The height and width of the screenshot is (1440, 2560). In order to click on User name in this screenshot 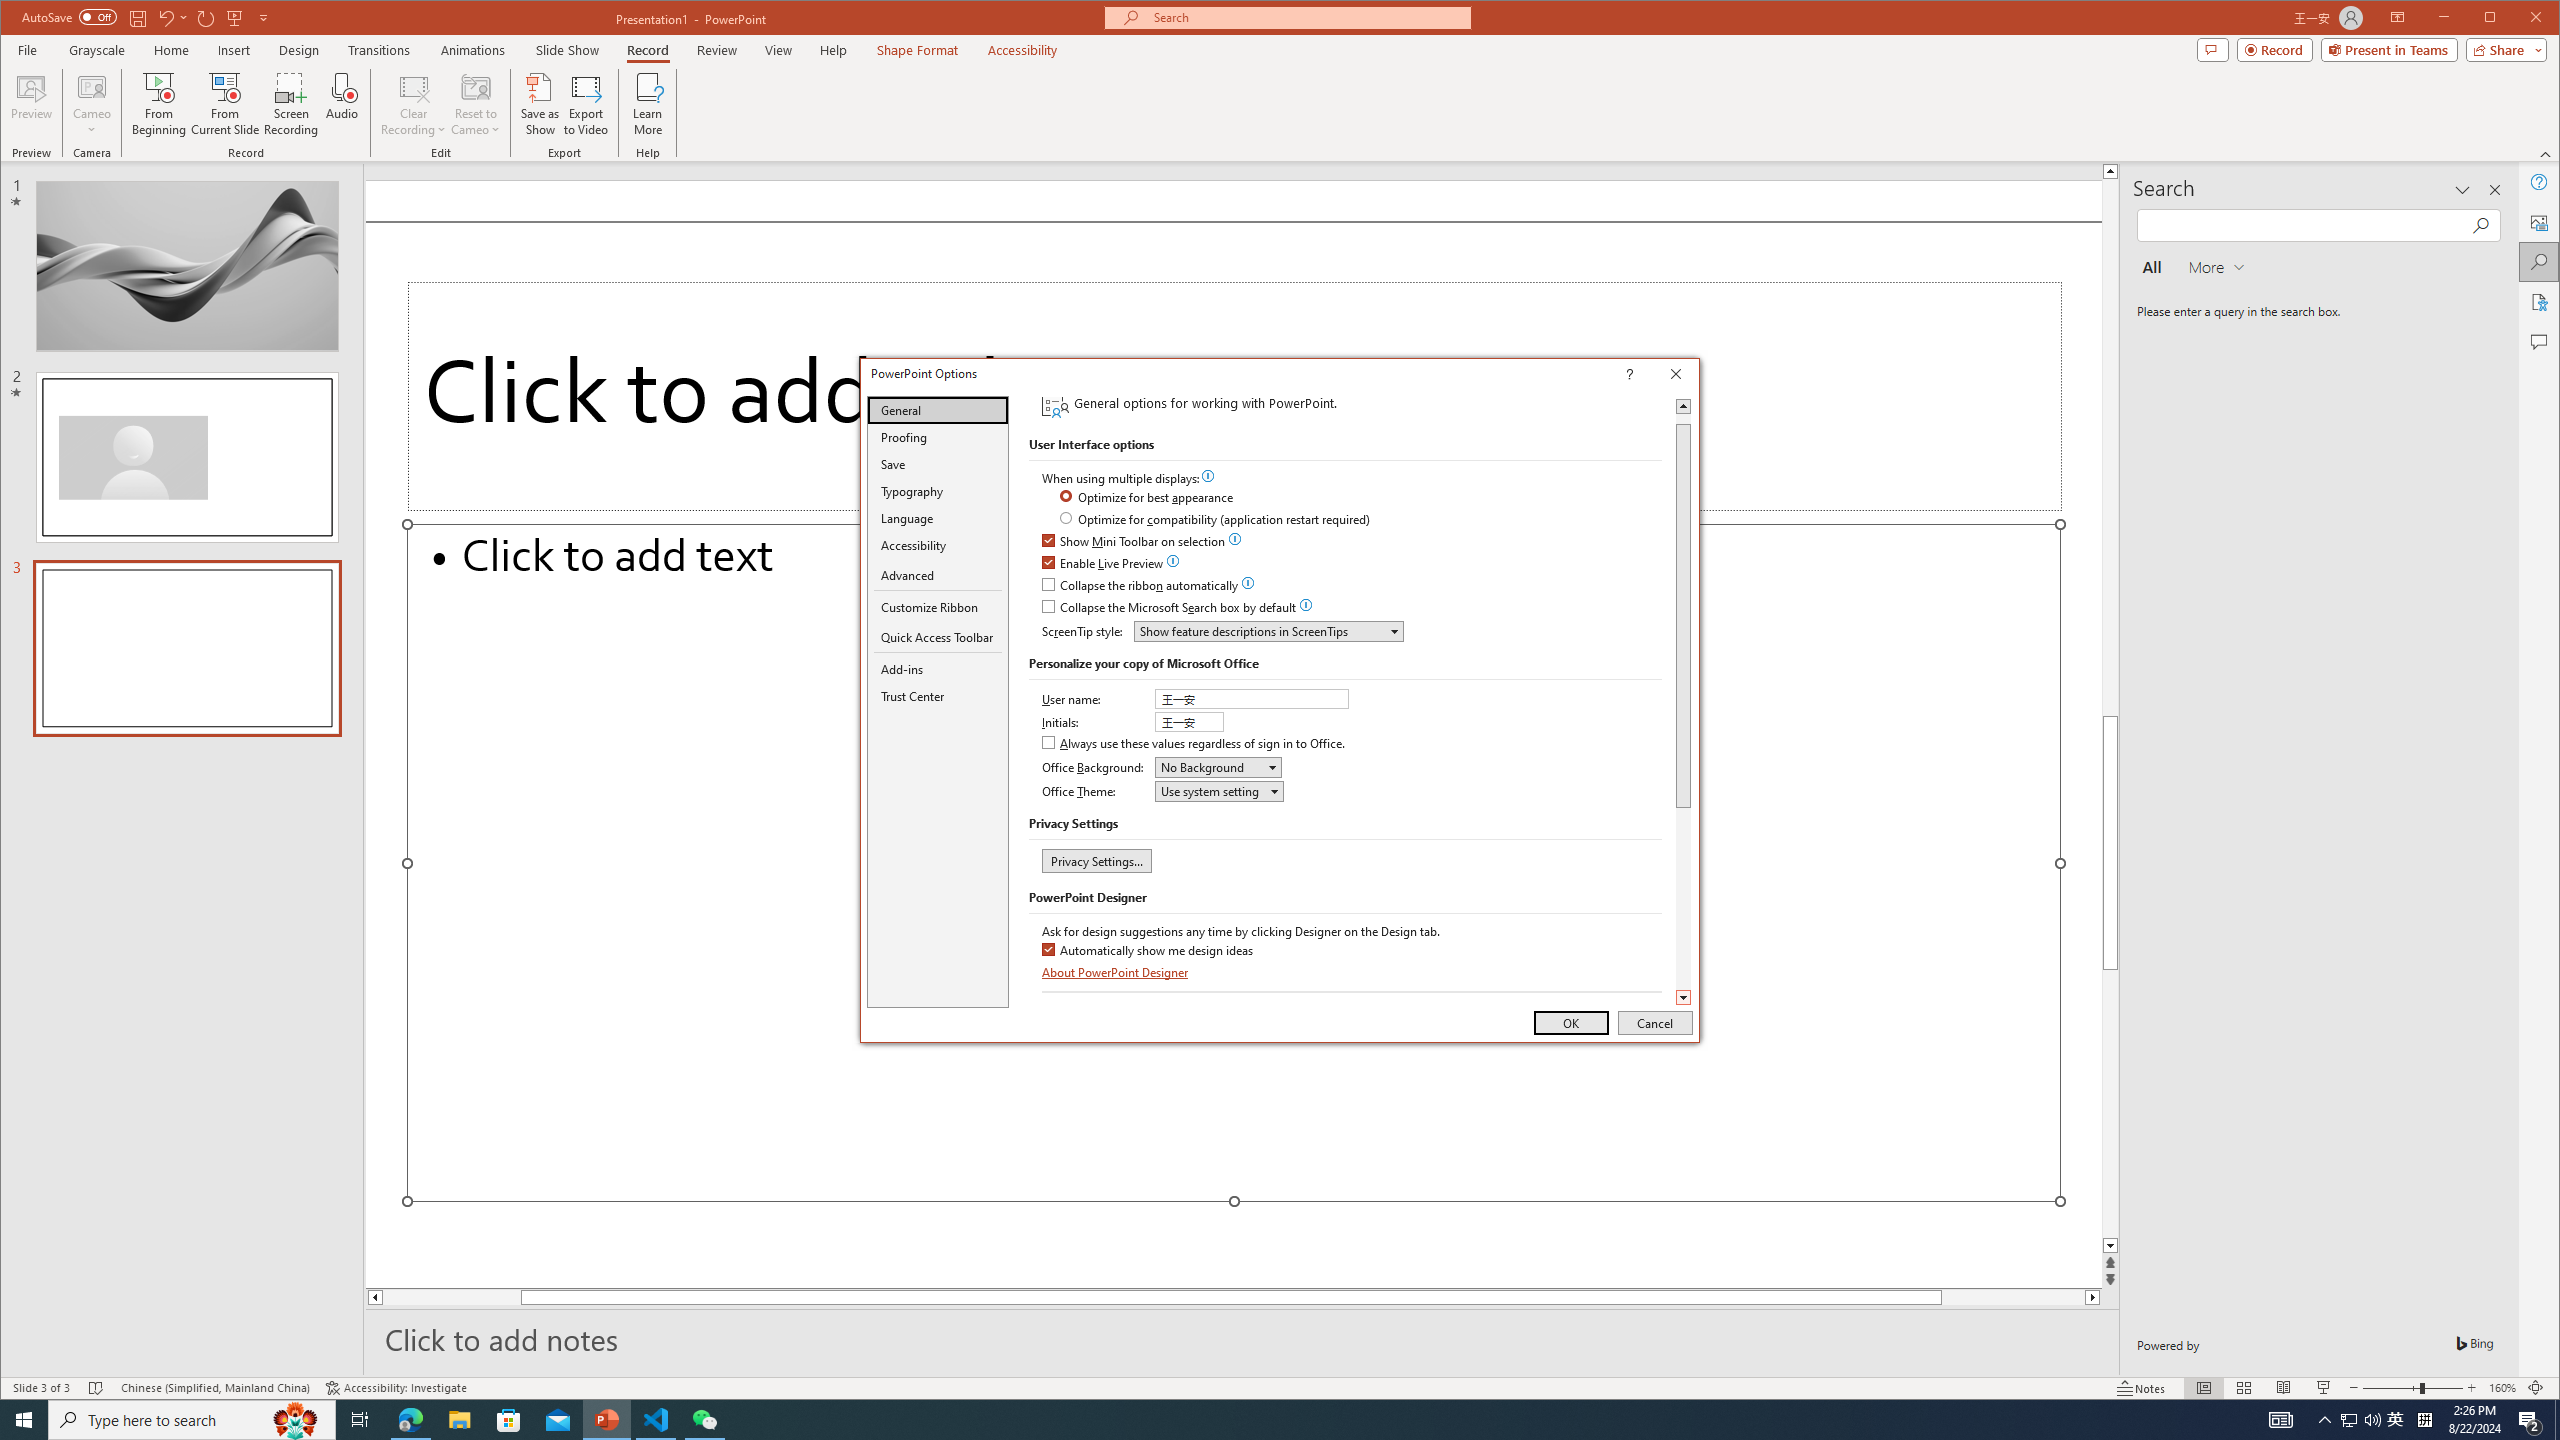, I will do `click(1253, 698)`.